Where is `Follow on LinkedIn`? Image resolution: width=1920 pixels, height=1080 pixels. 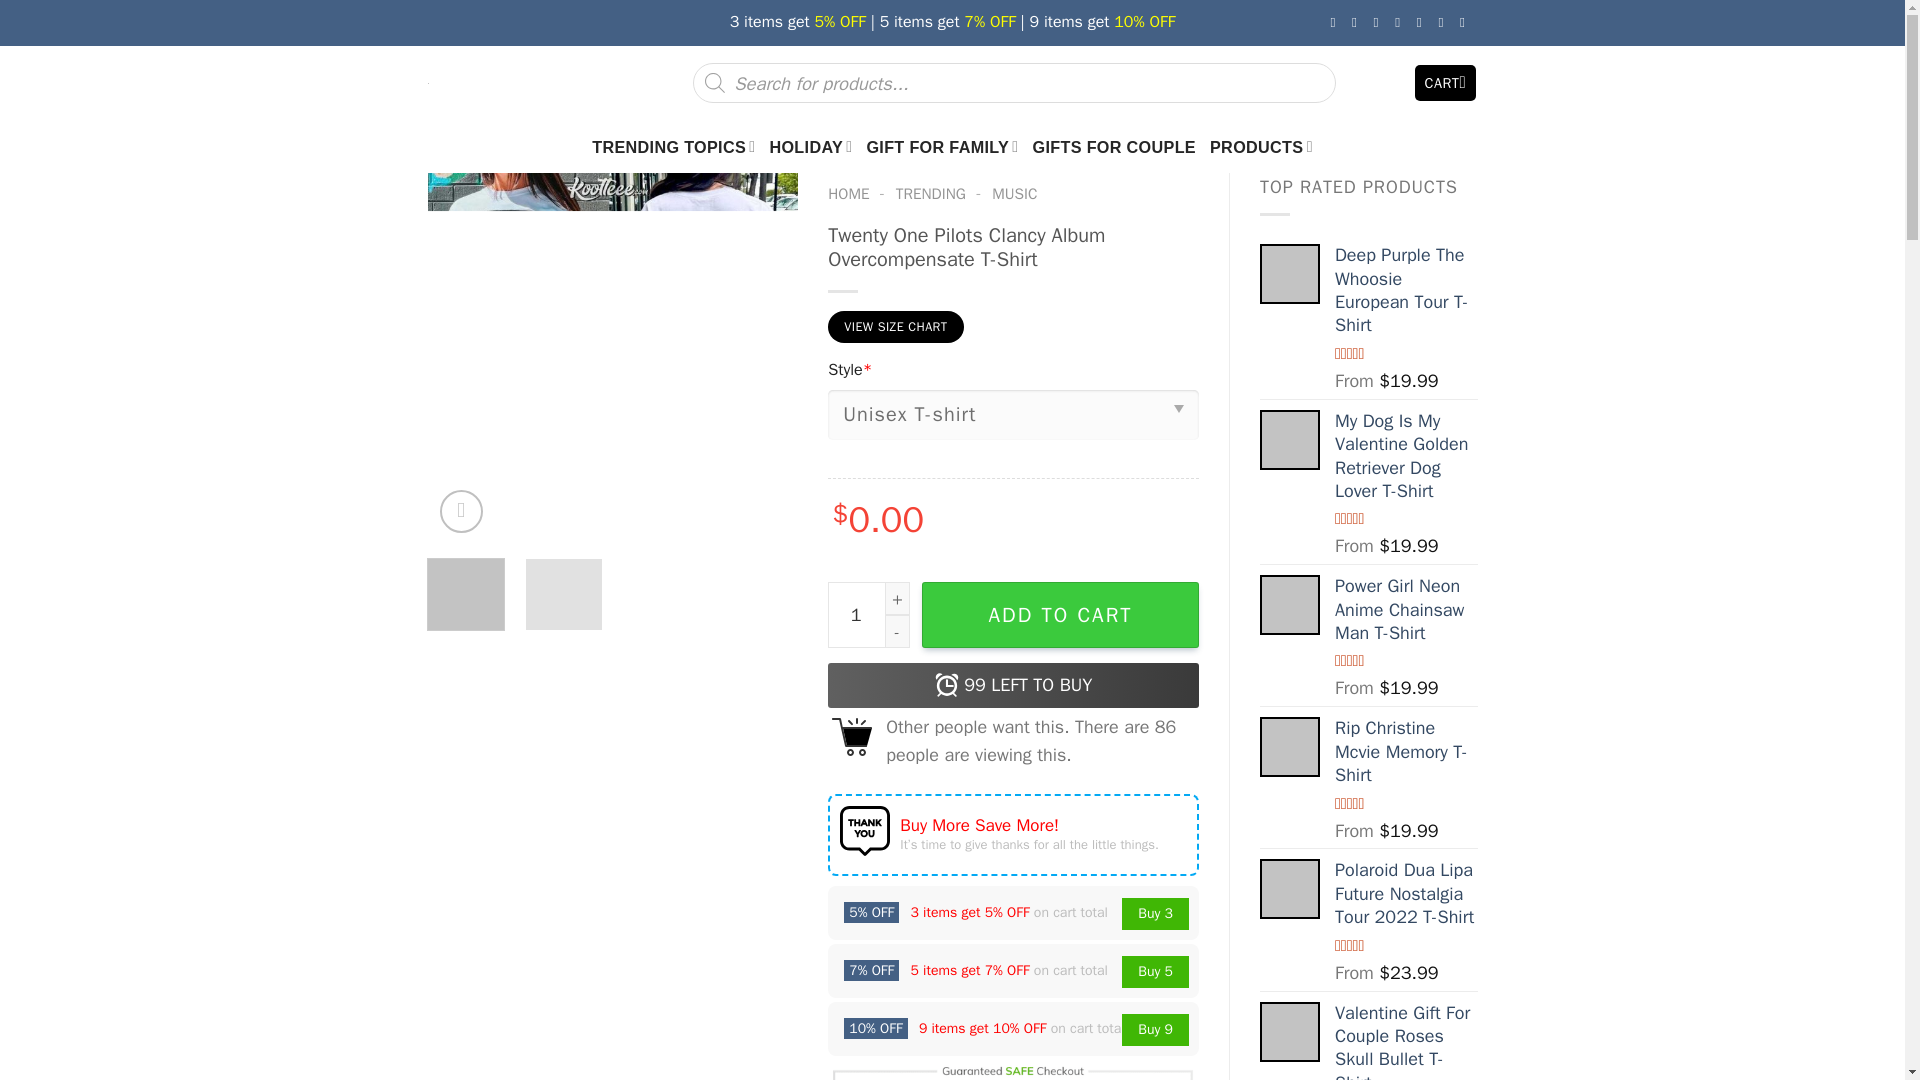
Follow on LinkedIn is located at coordinates (1444, 22).